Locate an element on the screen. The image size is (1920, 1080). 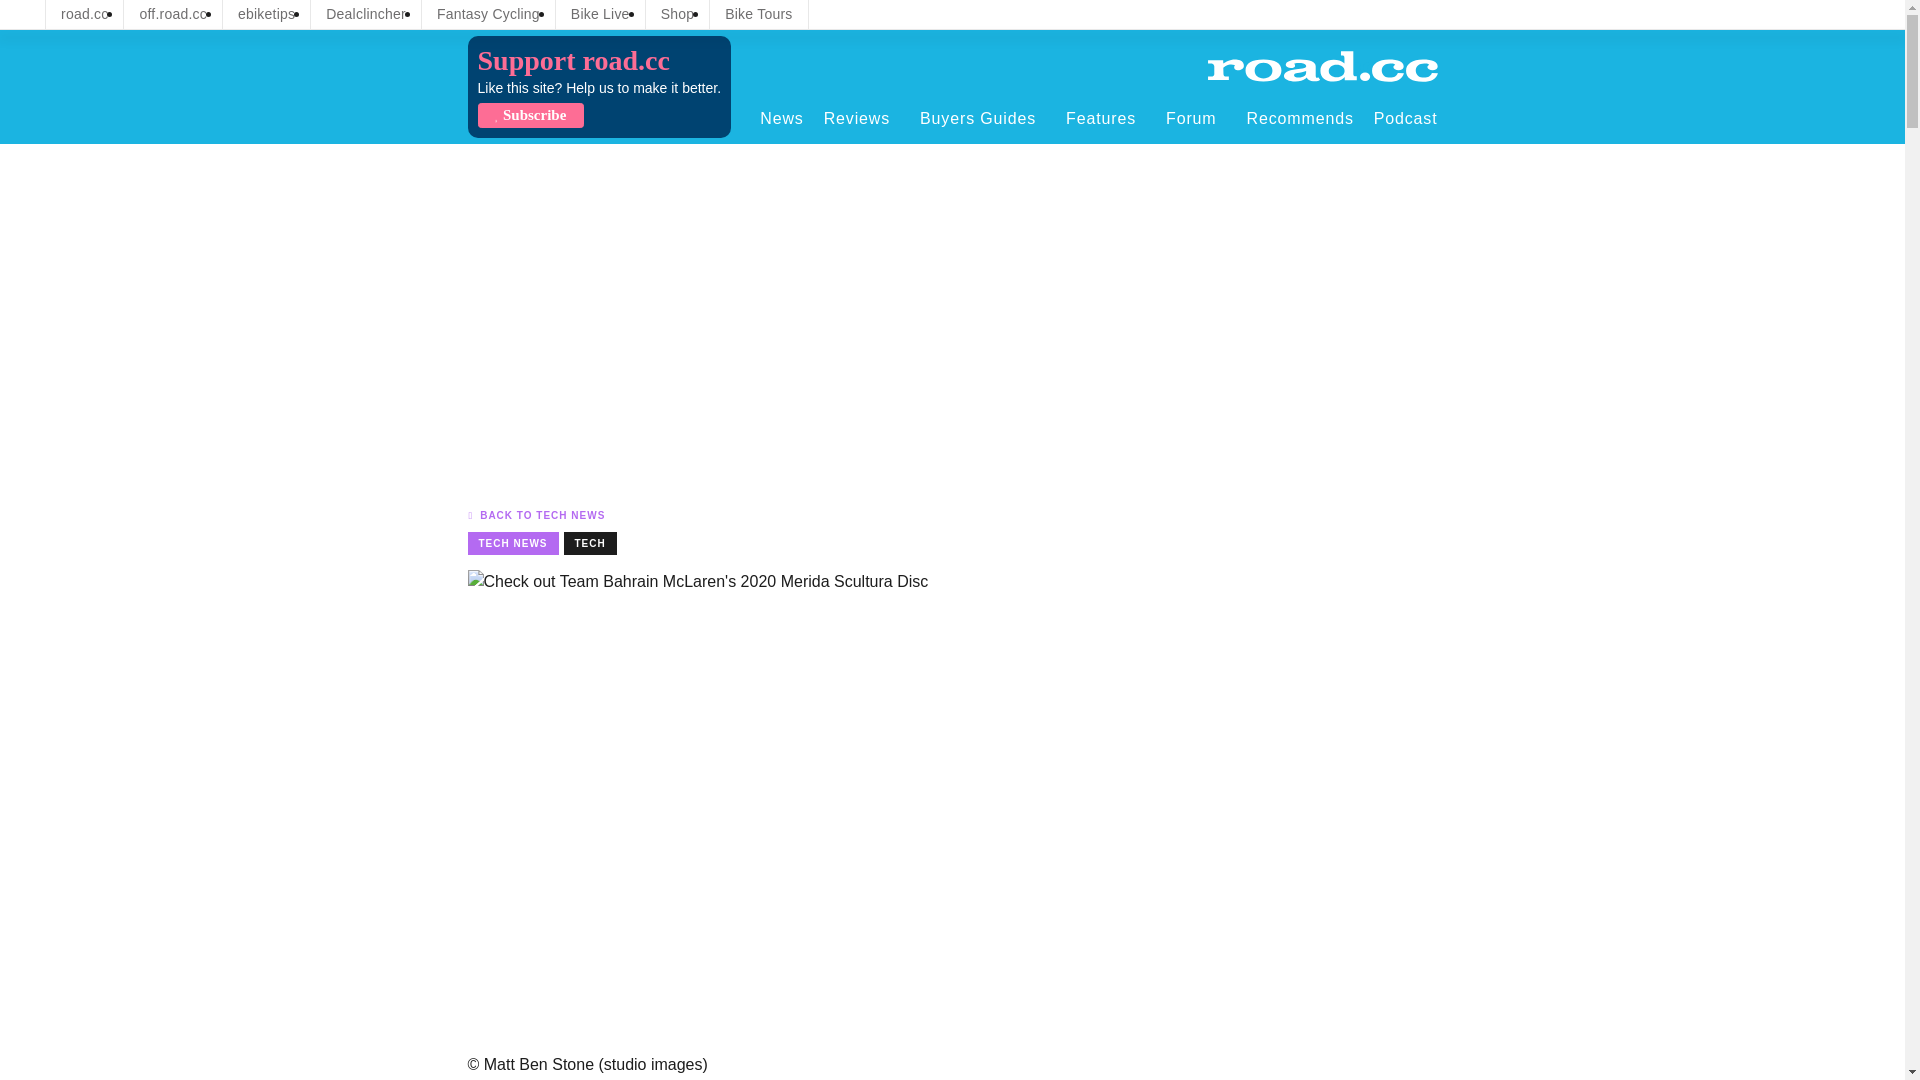
Subscribe is located at coordinates (530, 115).